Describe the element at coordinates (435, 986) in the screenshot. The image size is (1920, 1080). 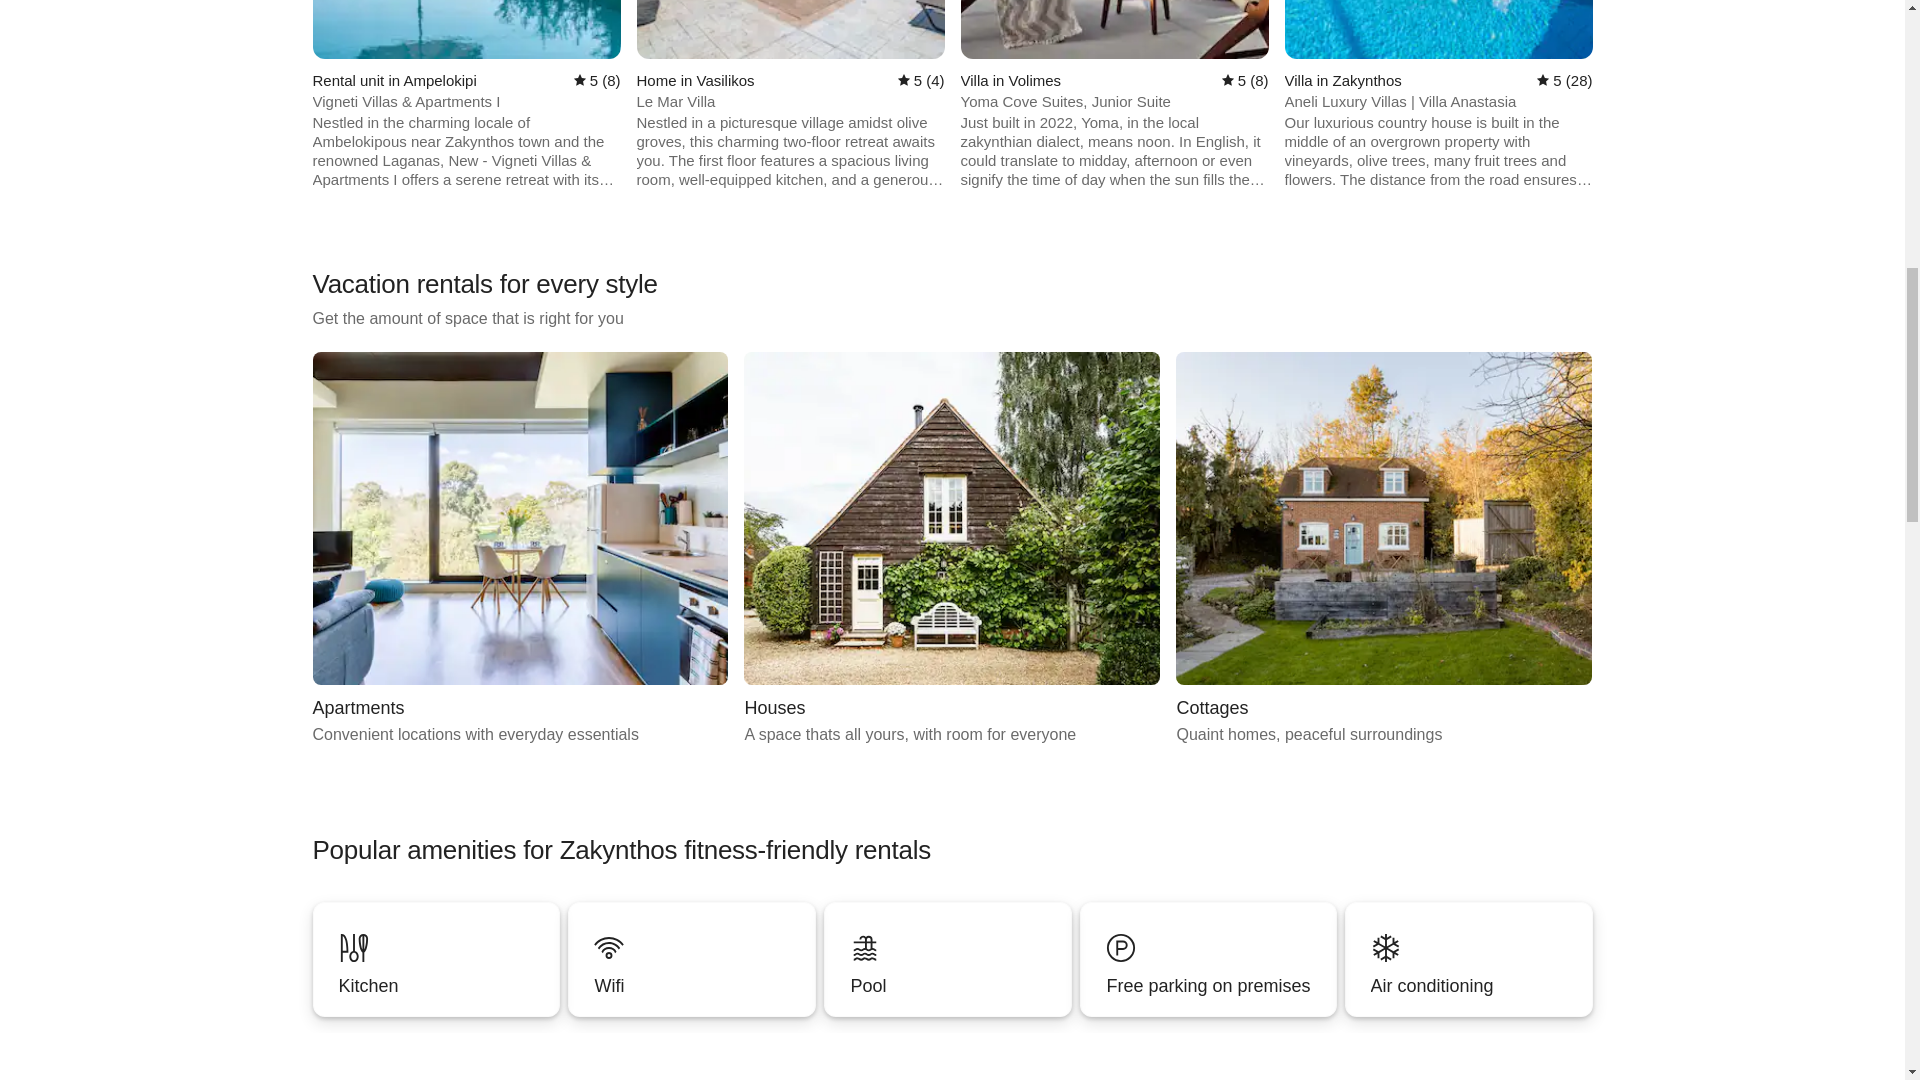
I see `Kitchen` at that location.